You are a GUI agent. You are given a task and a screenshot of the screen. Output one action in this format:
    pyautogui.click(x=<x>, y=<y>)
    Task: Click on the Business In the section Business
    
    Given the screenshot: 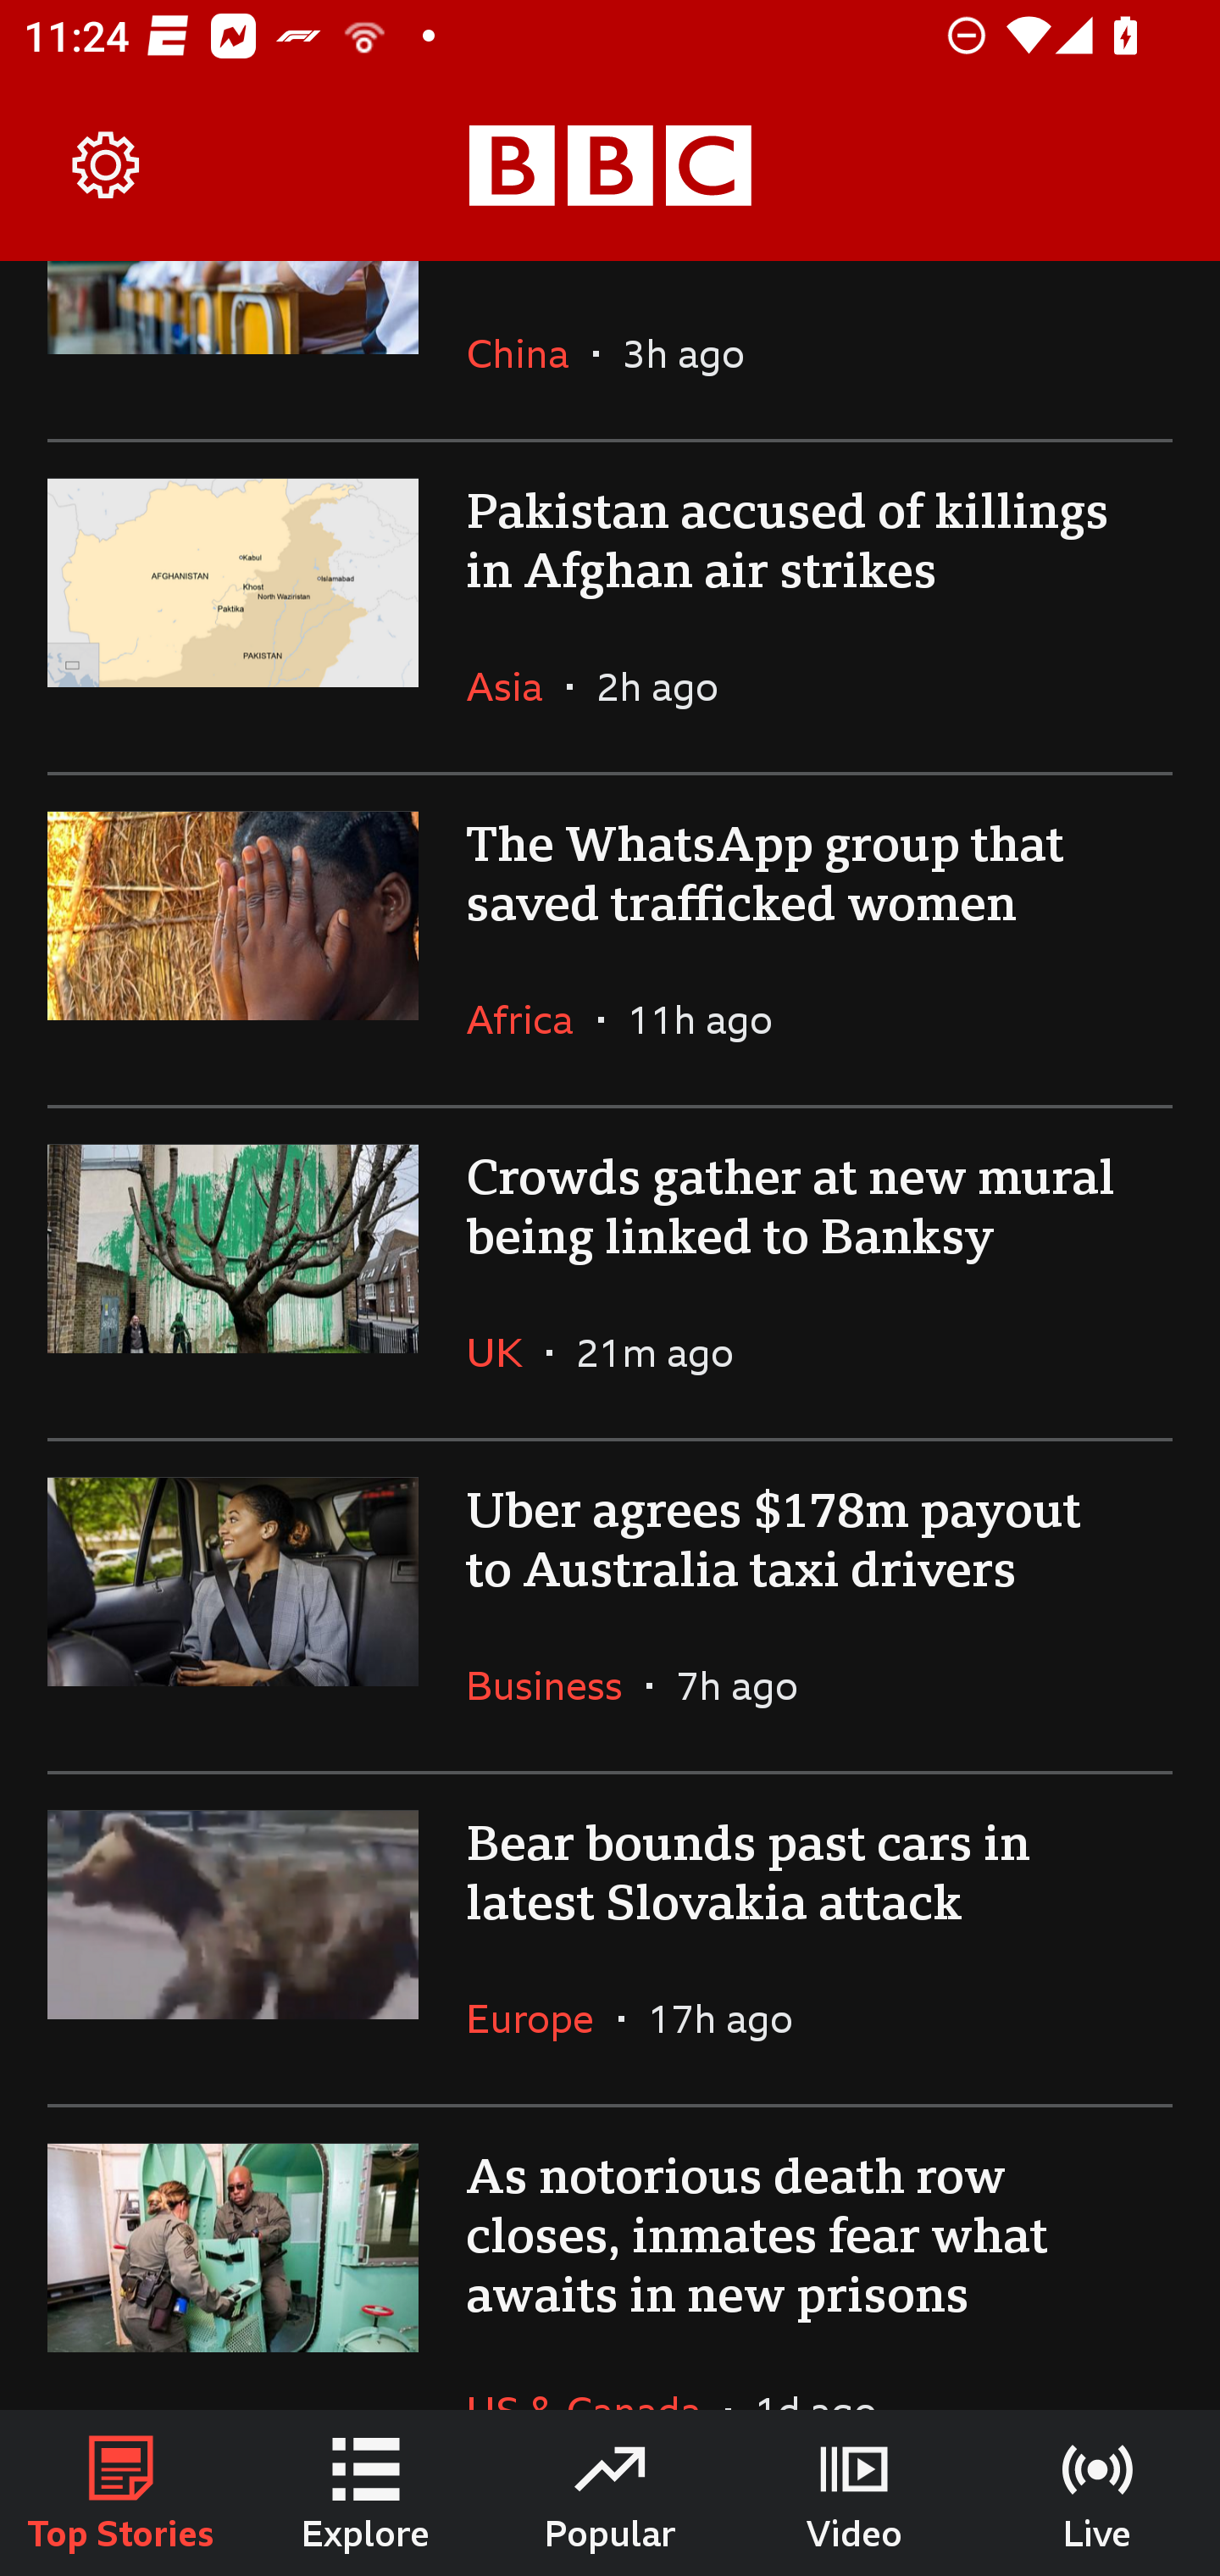 What is the action you would take?
    pyautogui.click(x=556, y=1685)
    